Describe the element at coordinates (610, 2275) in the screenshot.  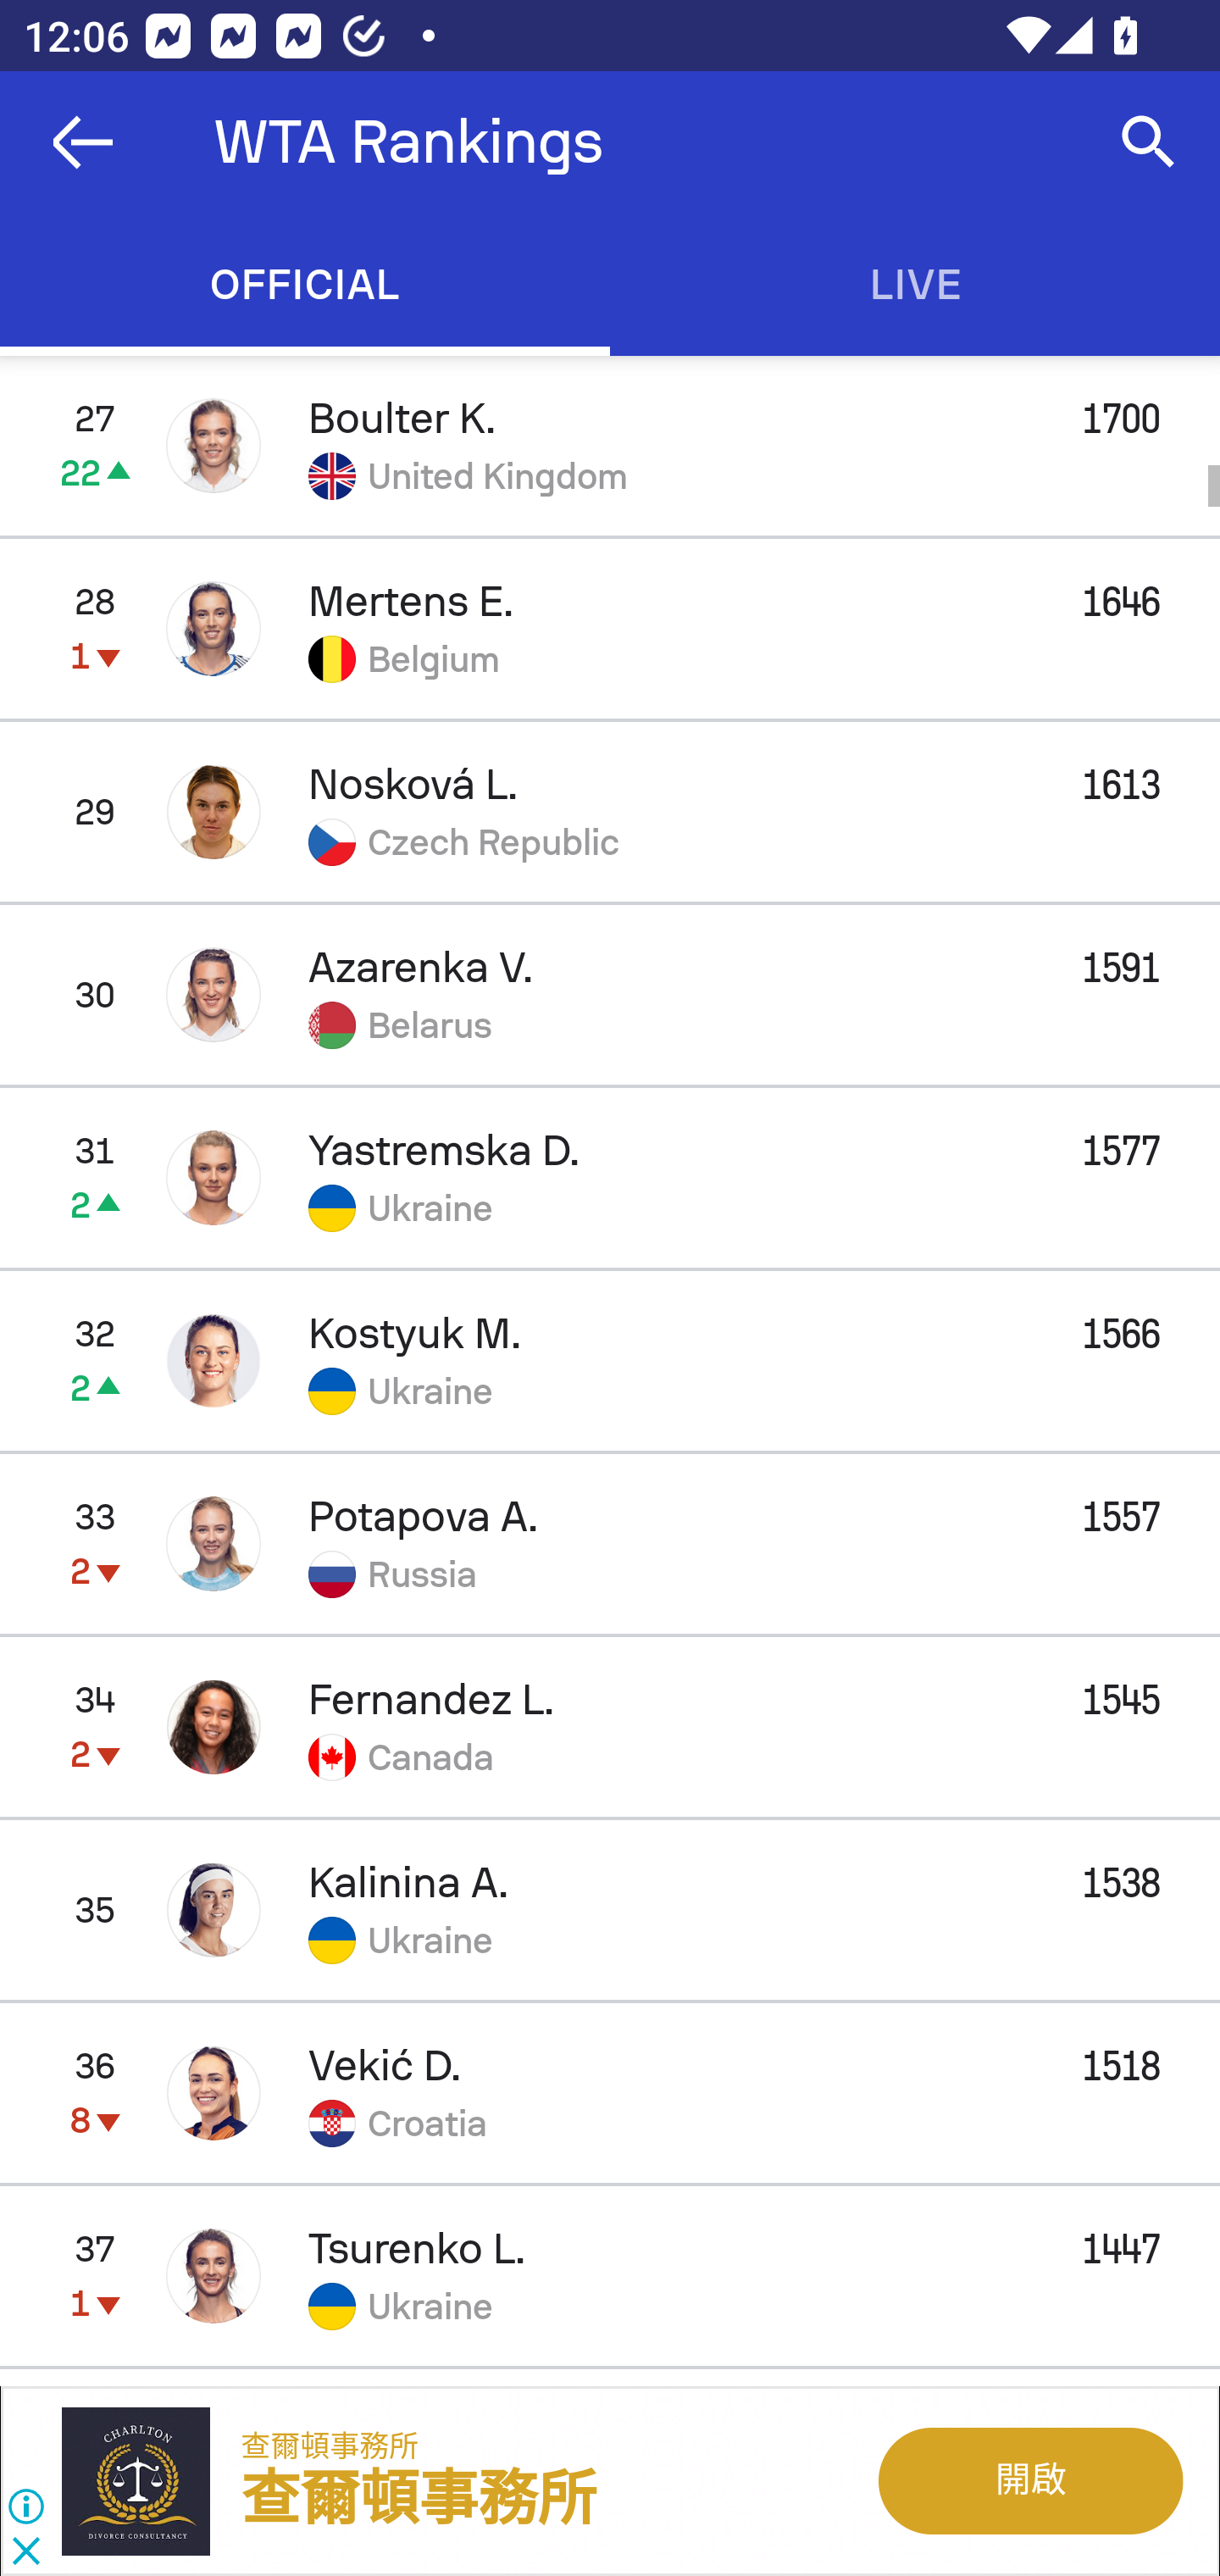
I see `37 1 Tsurenko L. 1447 Ukraine` at that location.